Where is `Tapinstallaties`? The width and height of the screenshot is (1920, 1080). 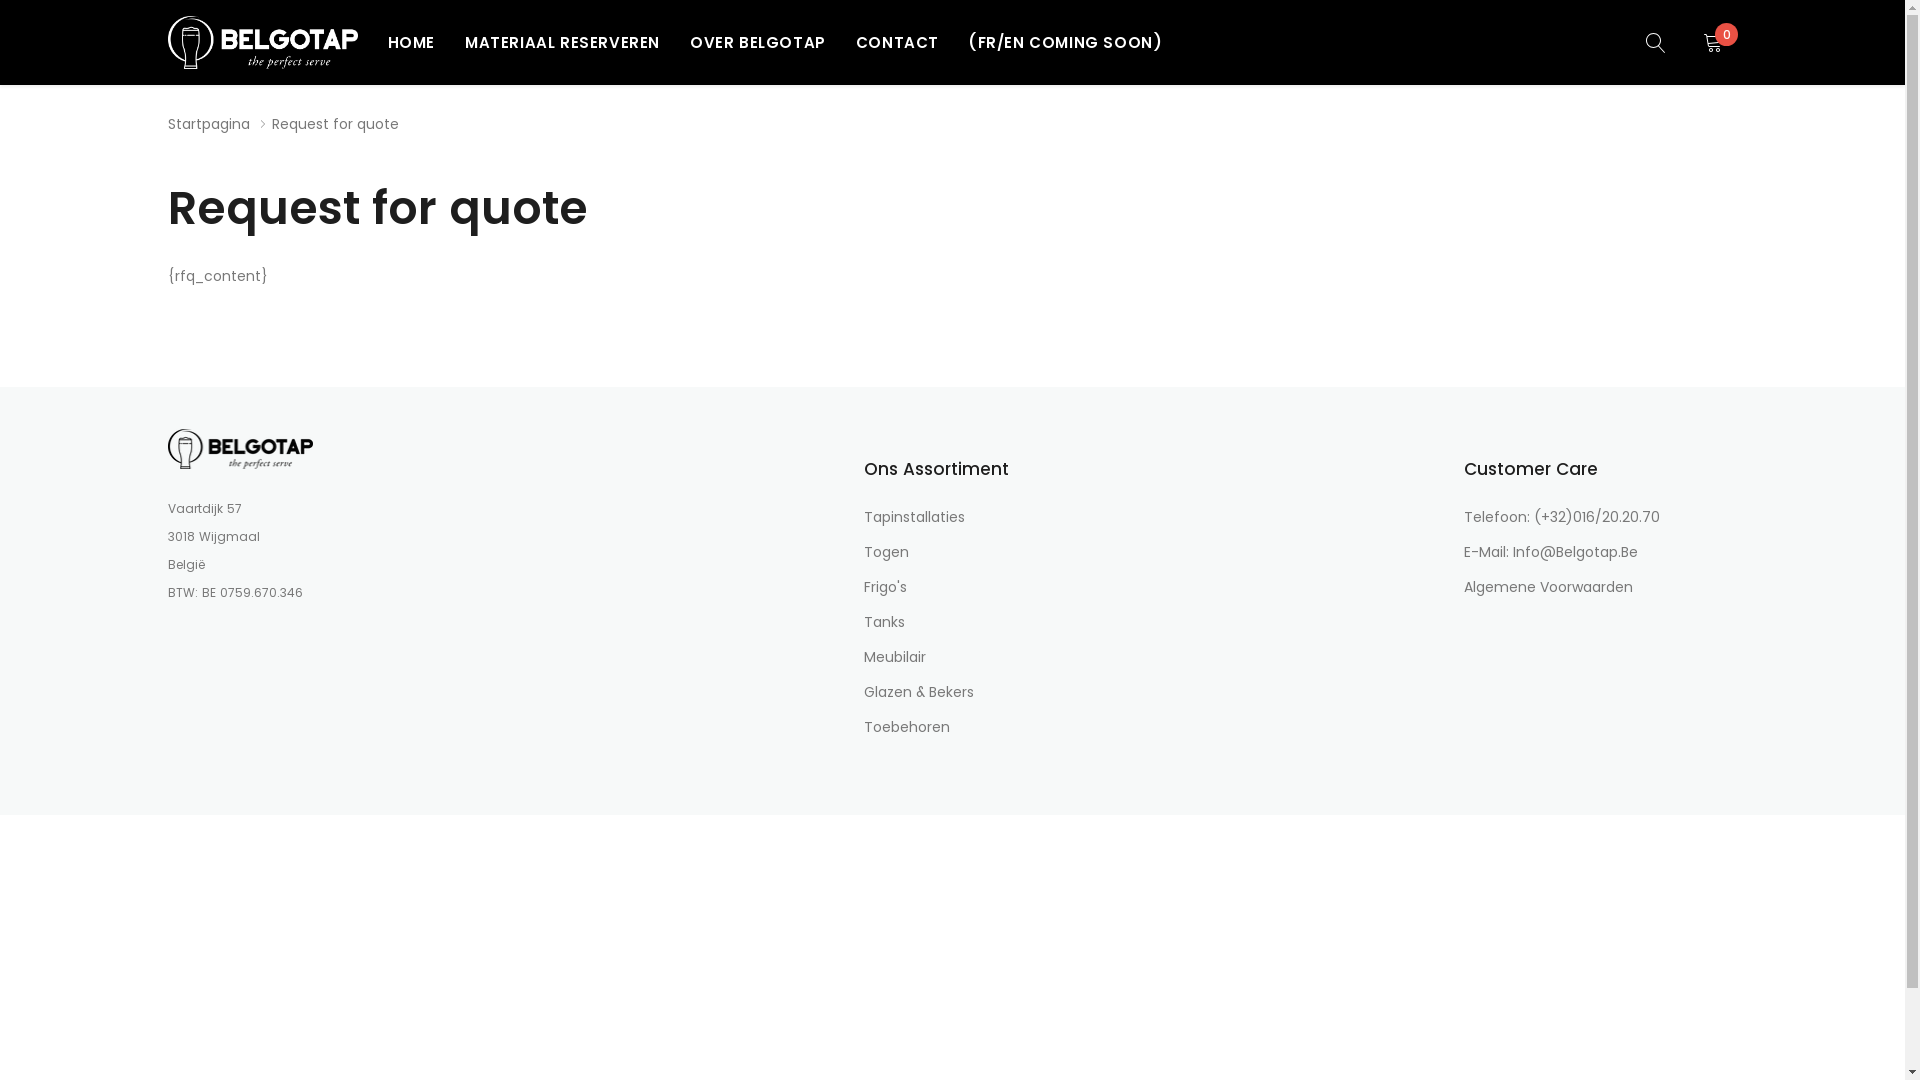
Tapinstallaties is located at coordinates (914, 517).